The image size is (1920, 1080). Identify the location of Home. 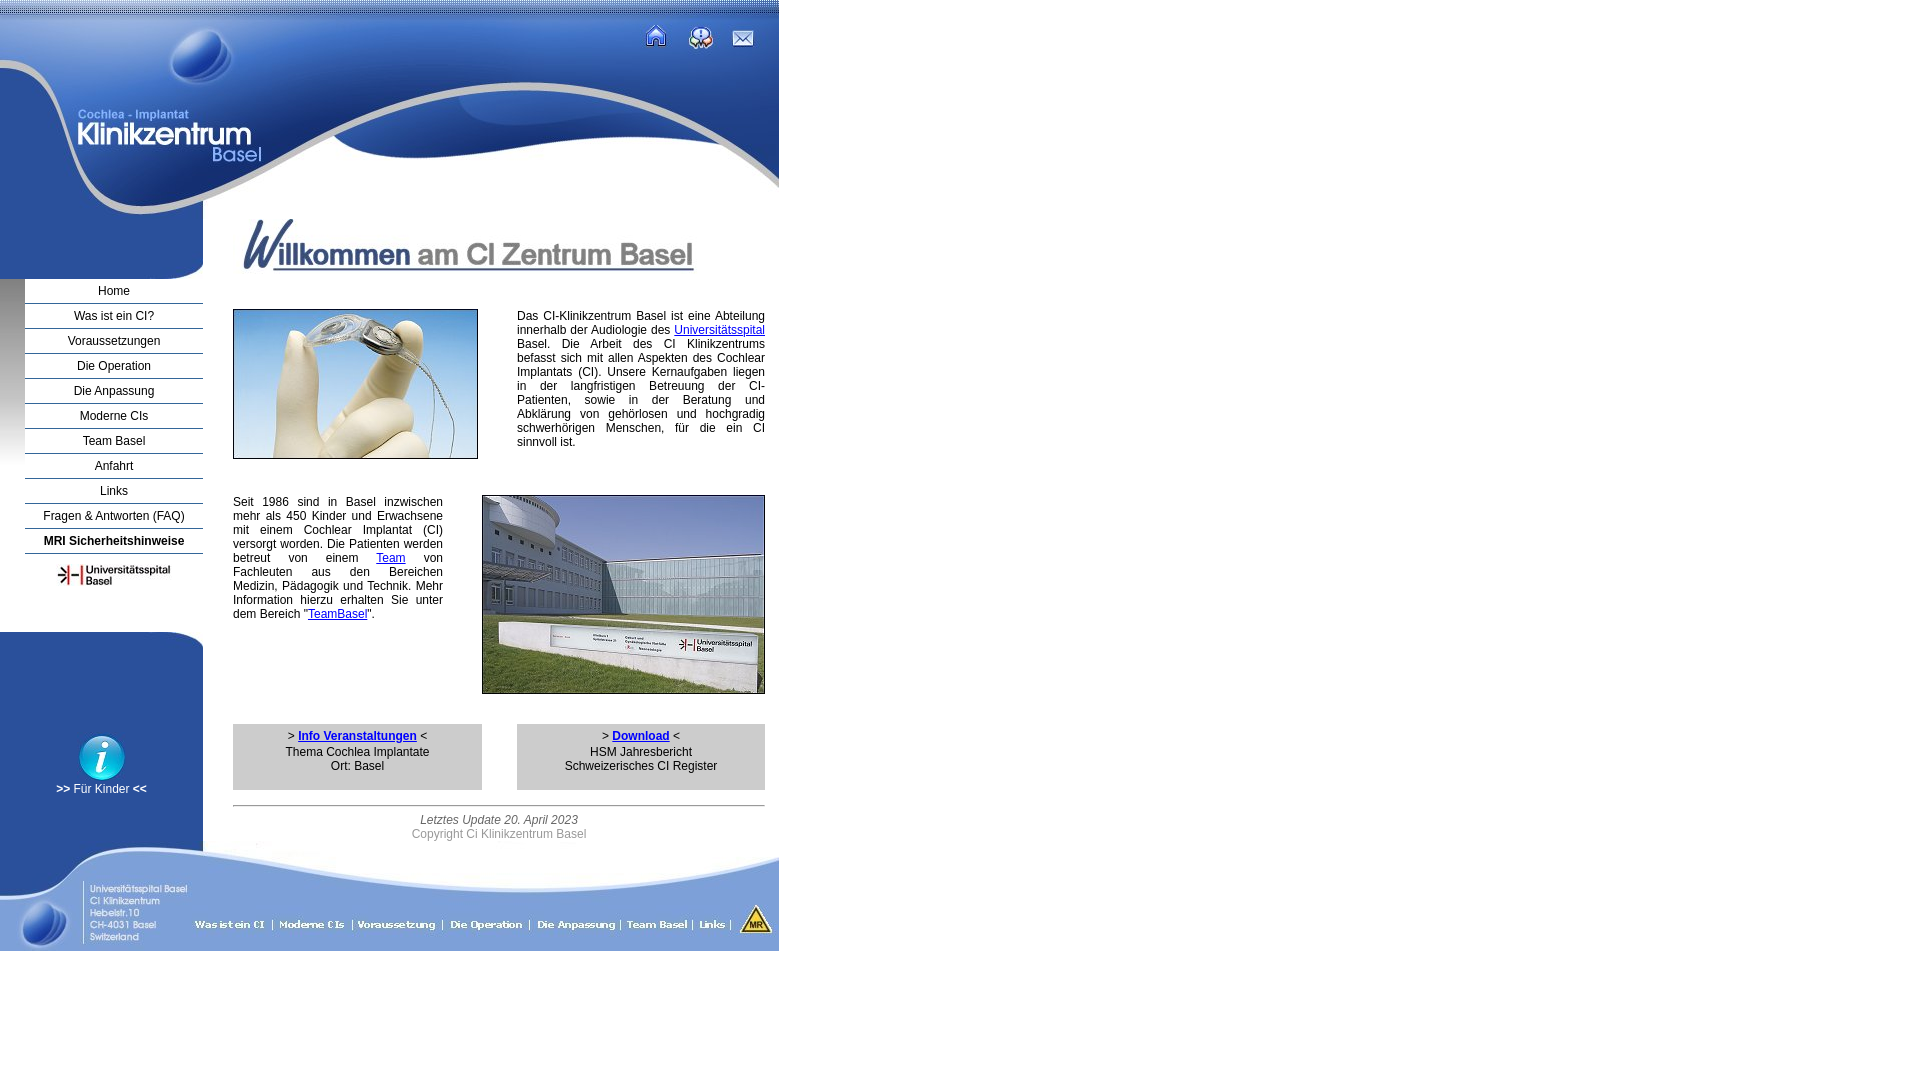
(114, 291).